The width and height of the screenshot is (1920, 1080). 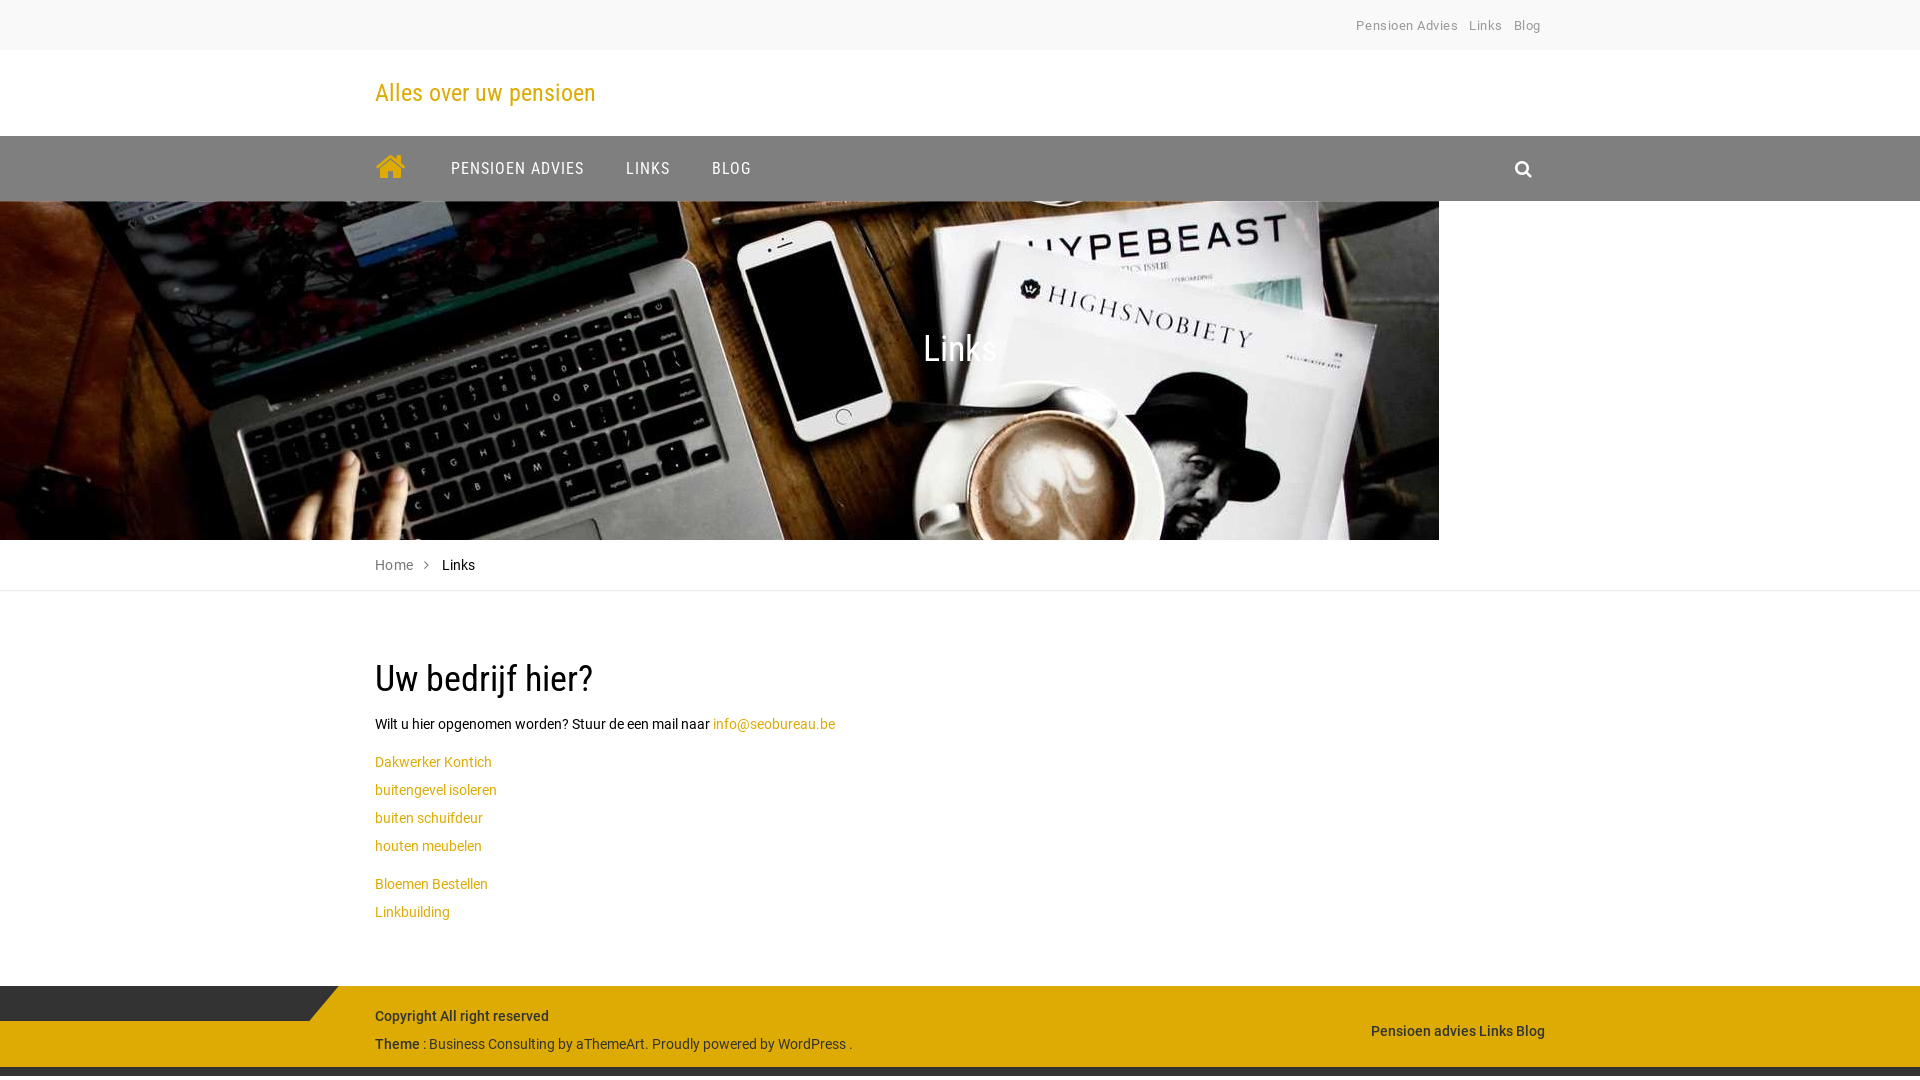 What do you see at coordinates (732, 168) in the screenshot?
I see `BLOG` at bounding box center [732, 168].